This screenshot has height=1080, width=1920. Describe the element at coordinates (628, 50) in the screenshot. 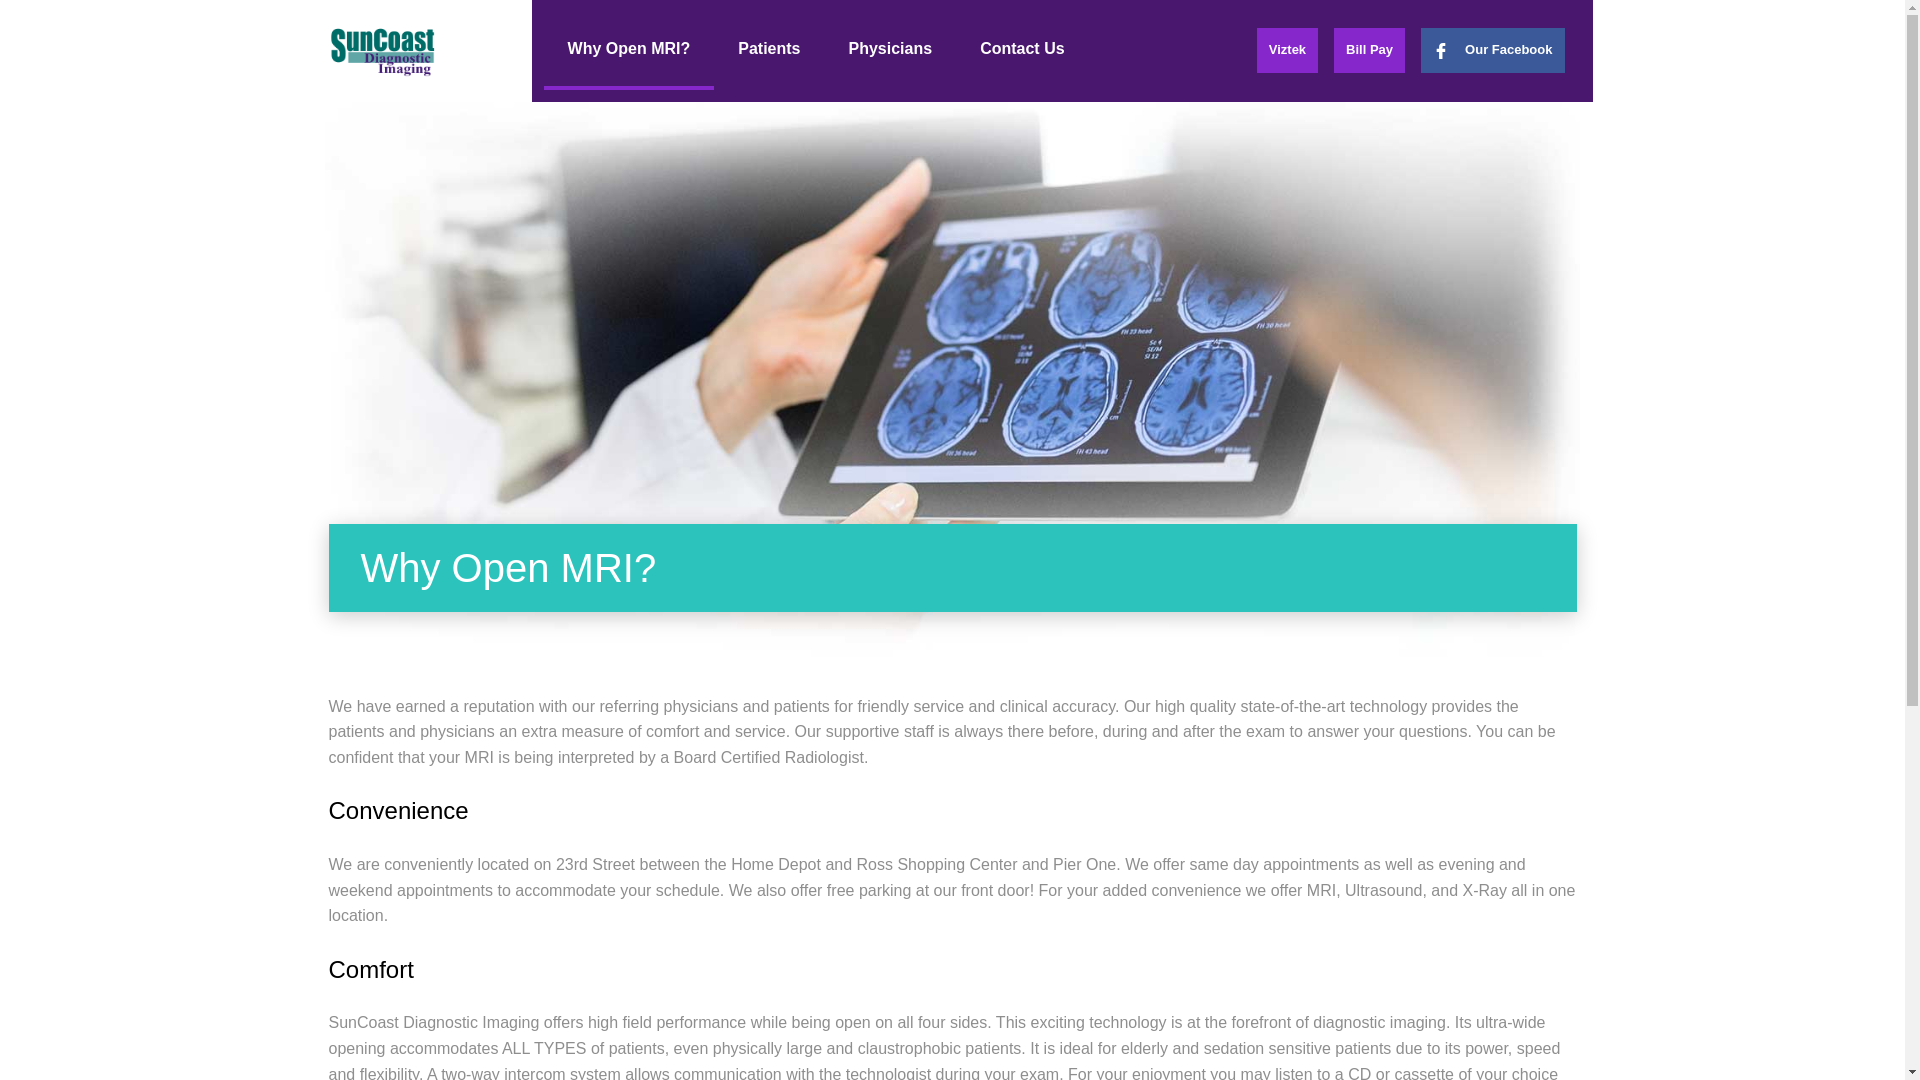

I see `Why Open MRI?` at that location.